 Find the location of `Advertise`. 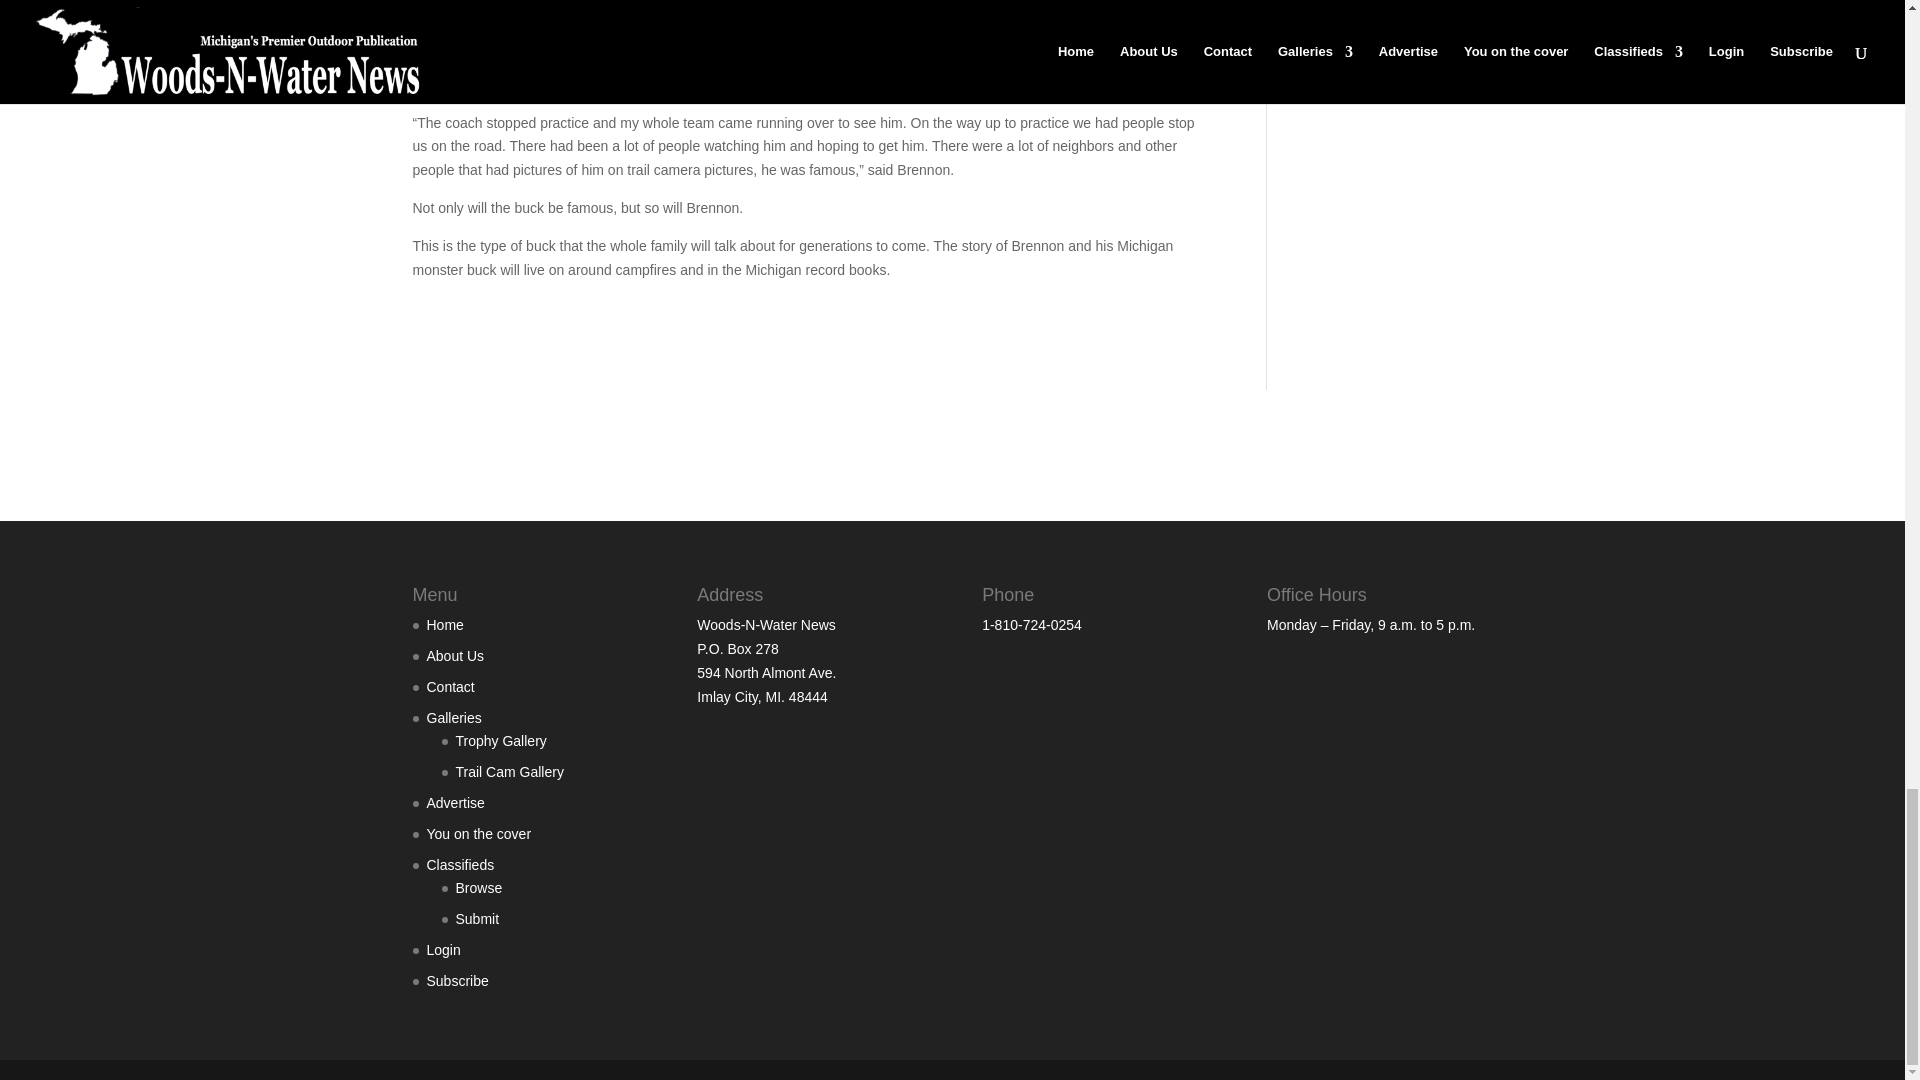

Advertise is located at coordinates (454, 802).